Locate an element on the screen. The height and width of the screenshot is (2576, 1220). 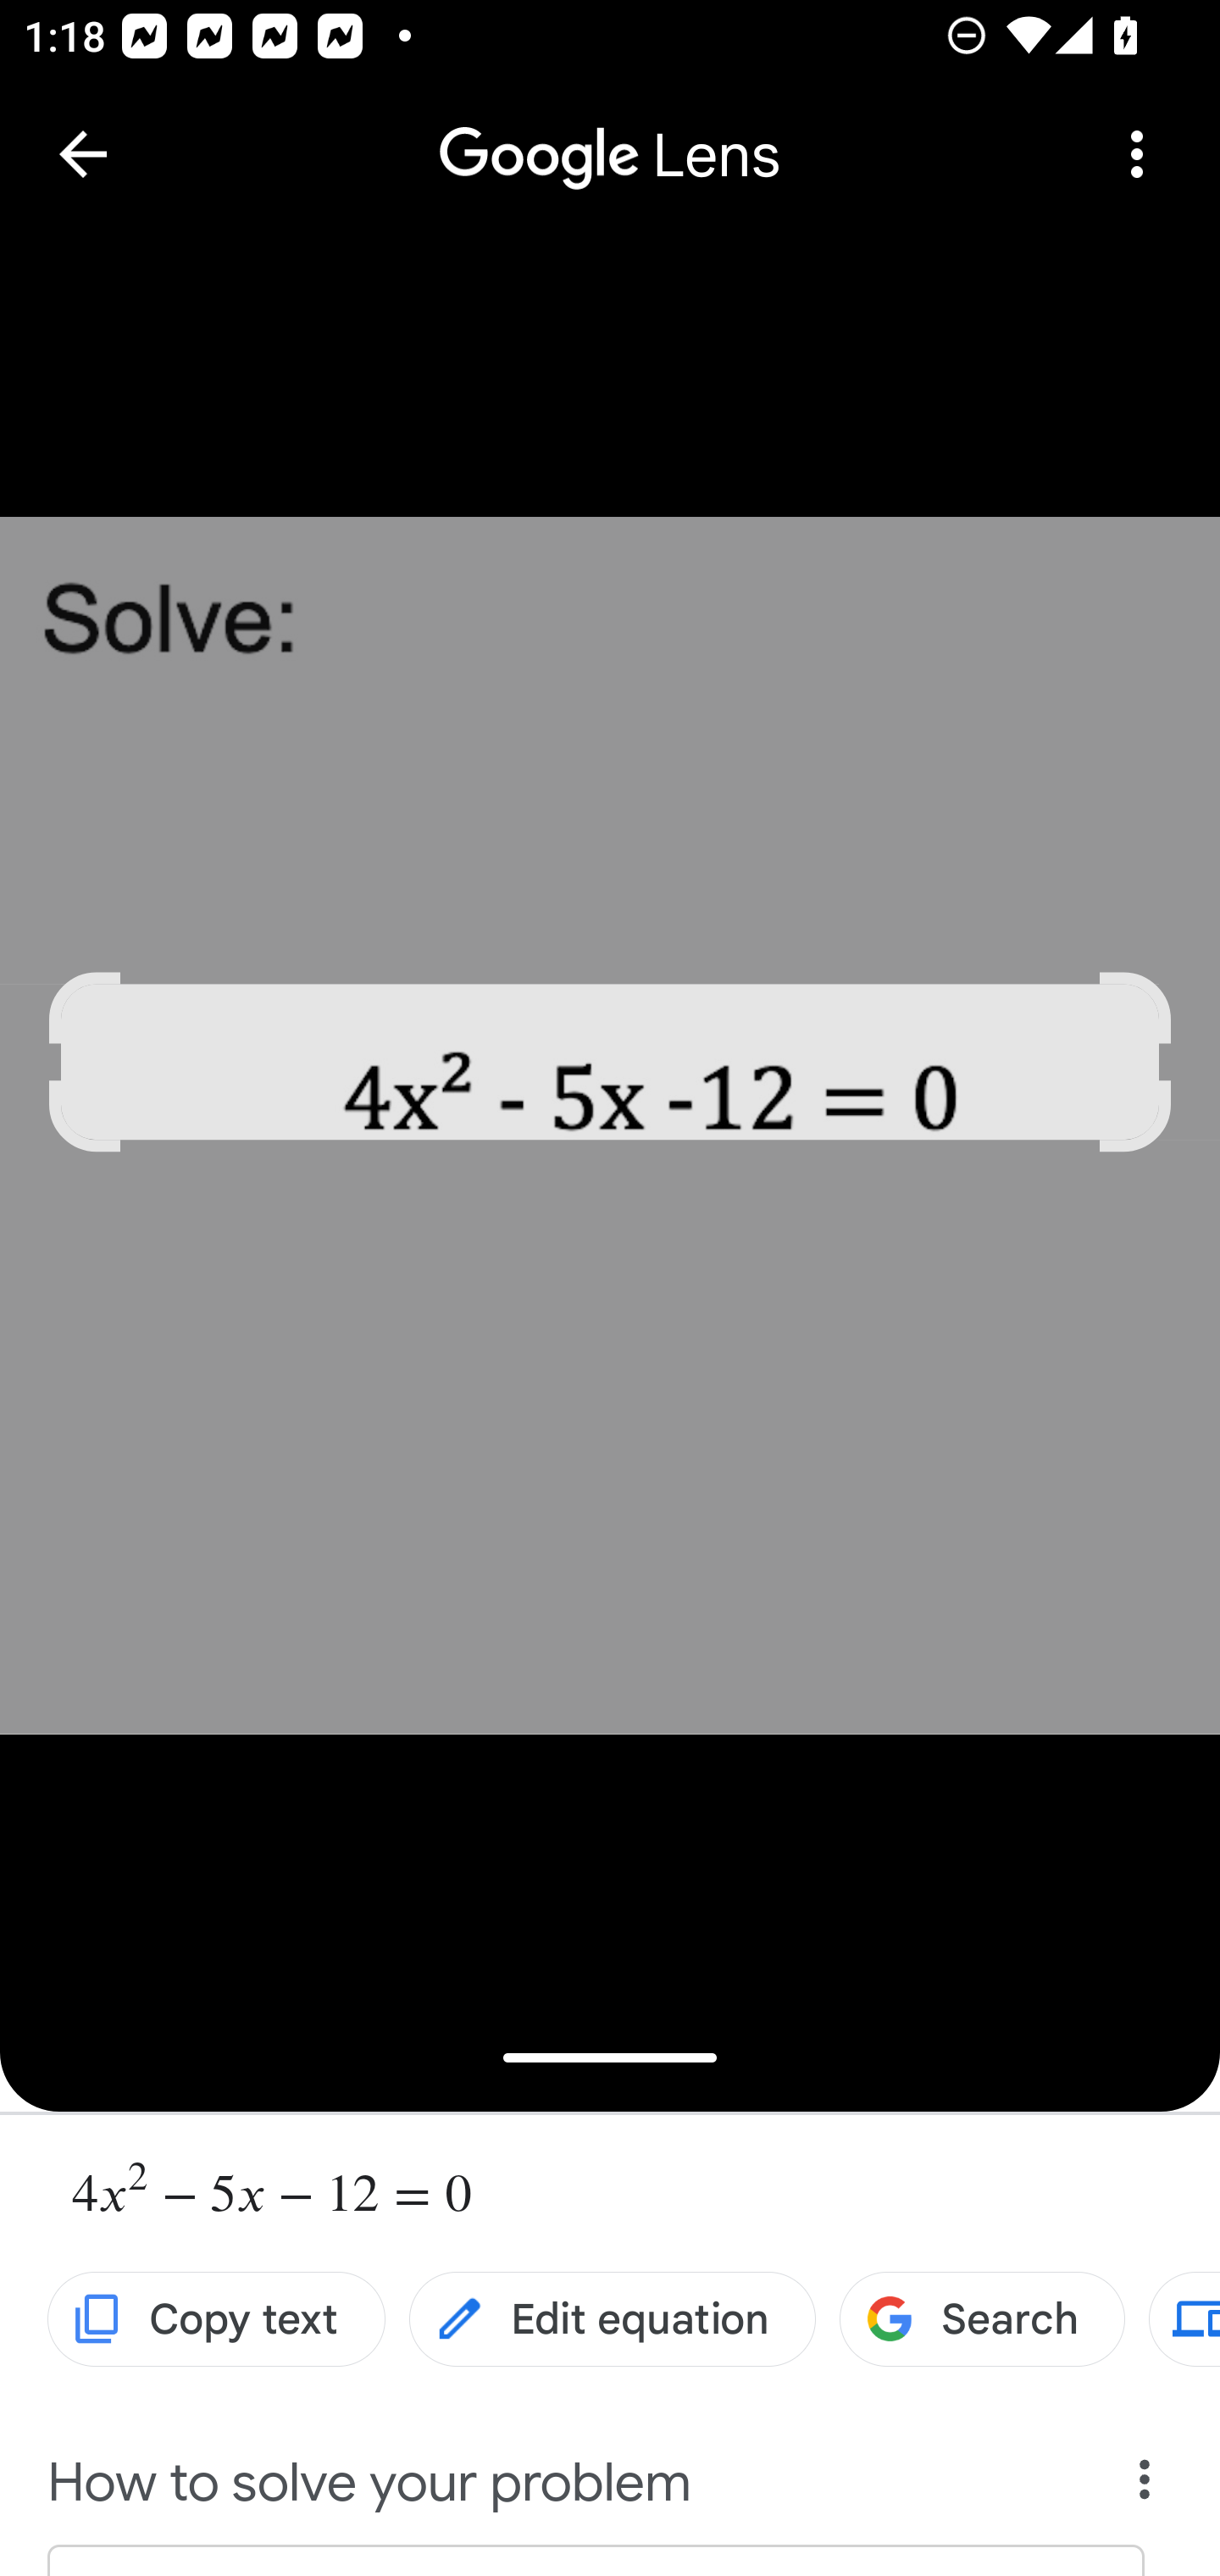
Google Lens Lens is located at coordinates (610, 132).